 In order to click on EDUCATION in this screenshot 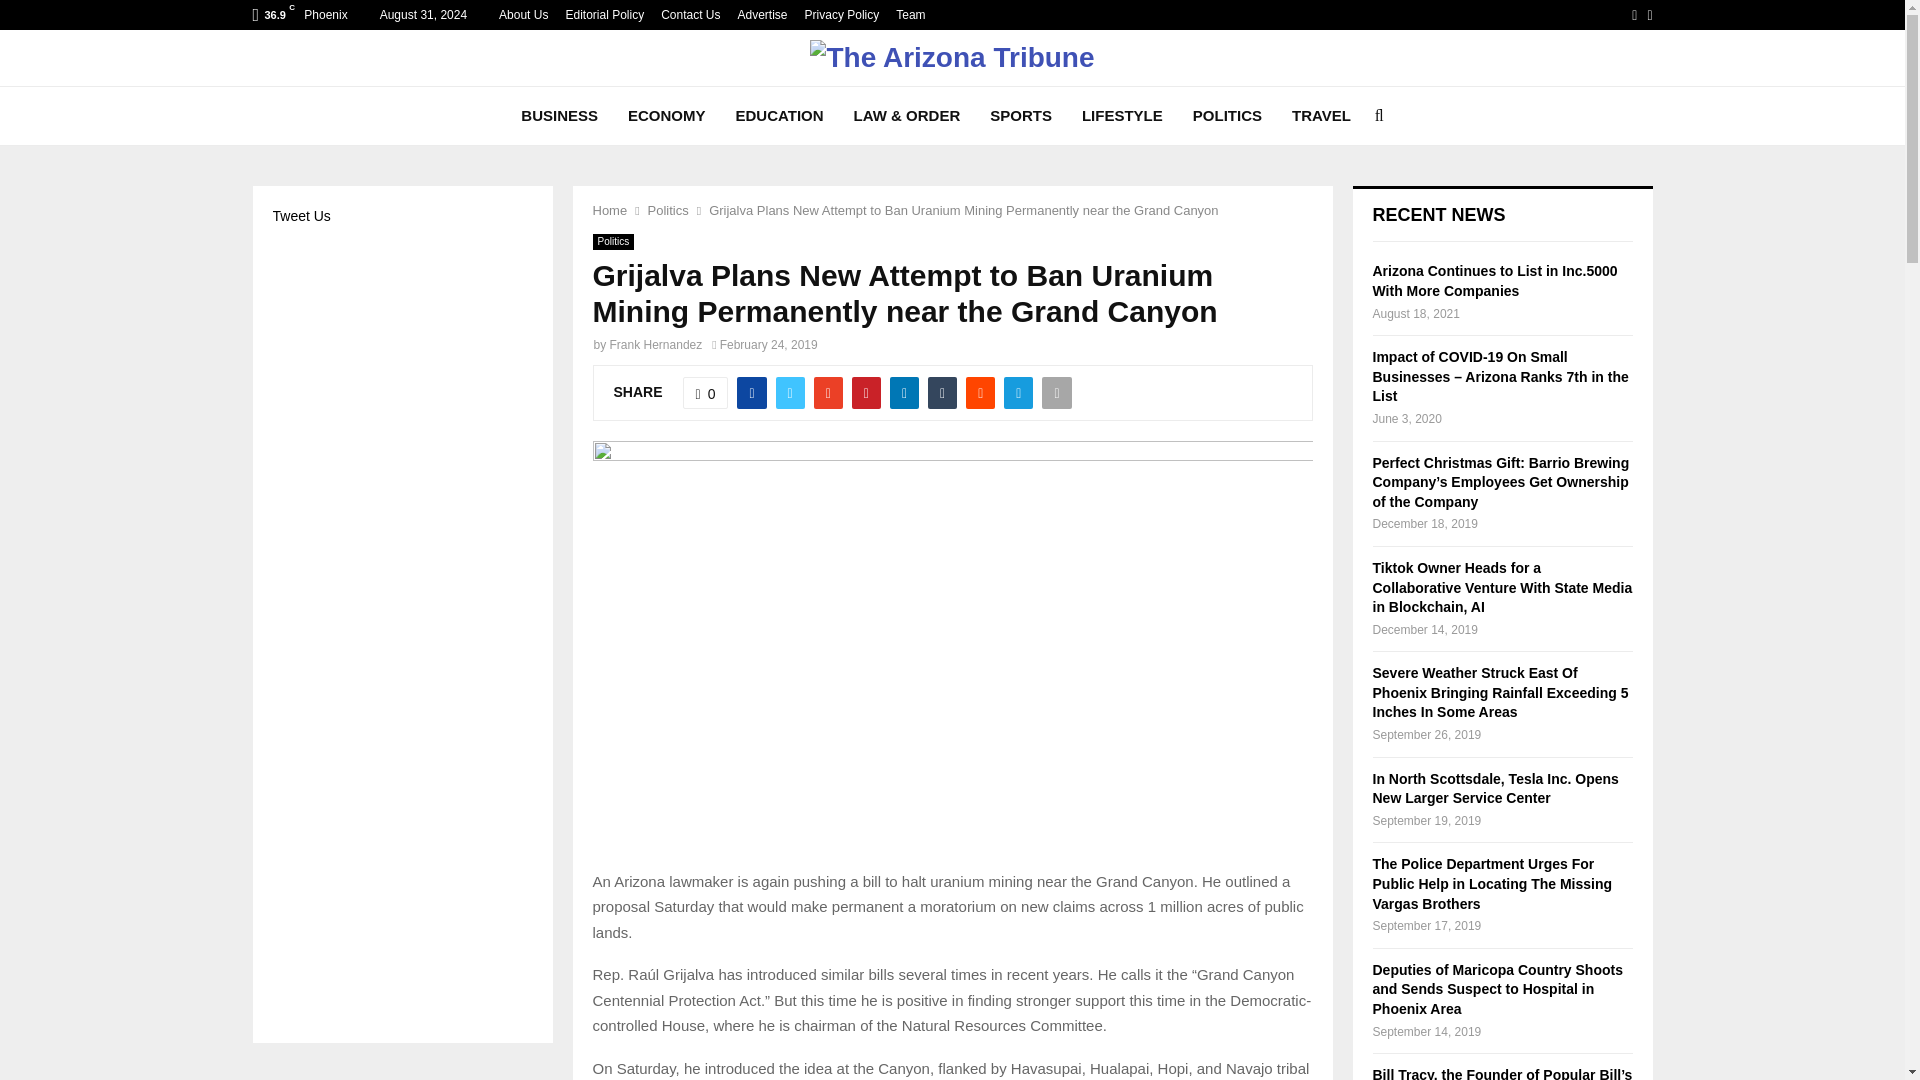, I will do `click(779, 116)`.